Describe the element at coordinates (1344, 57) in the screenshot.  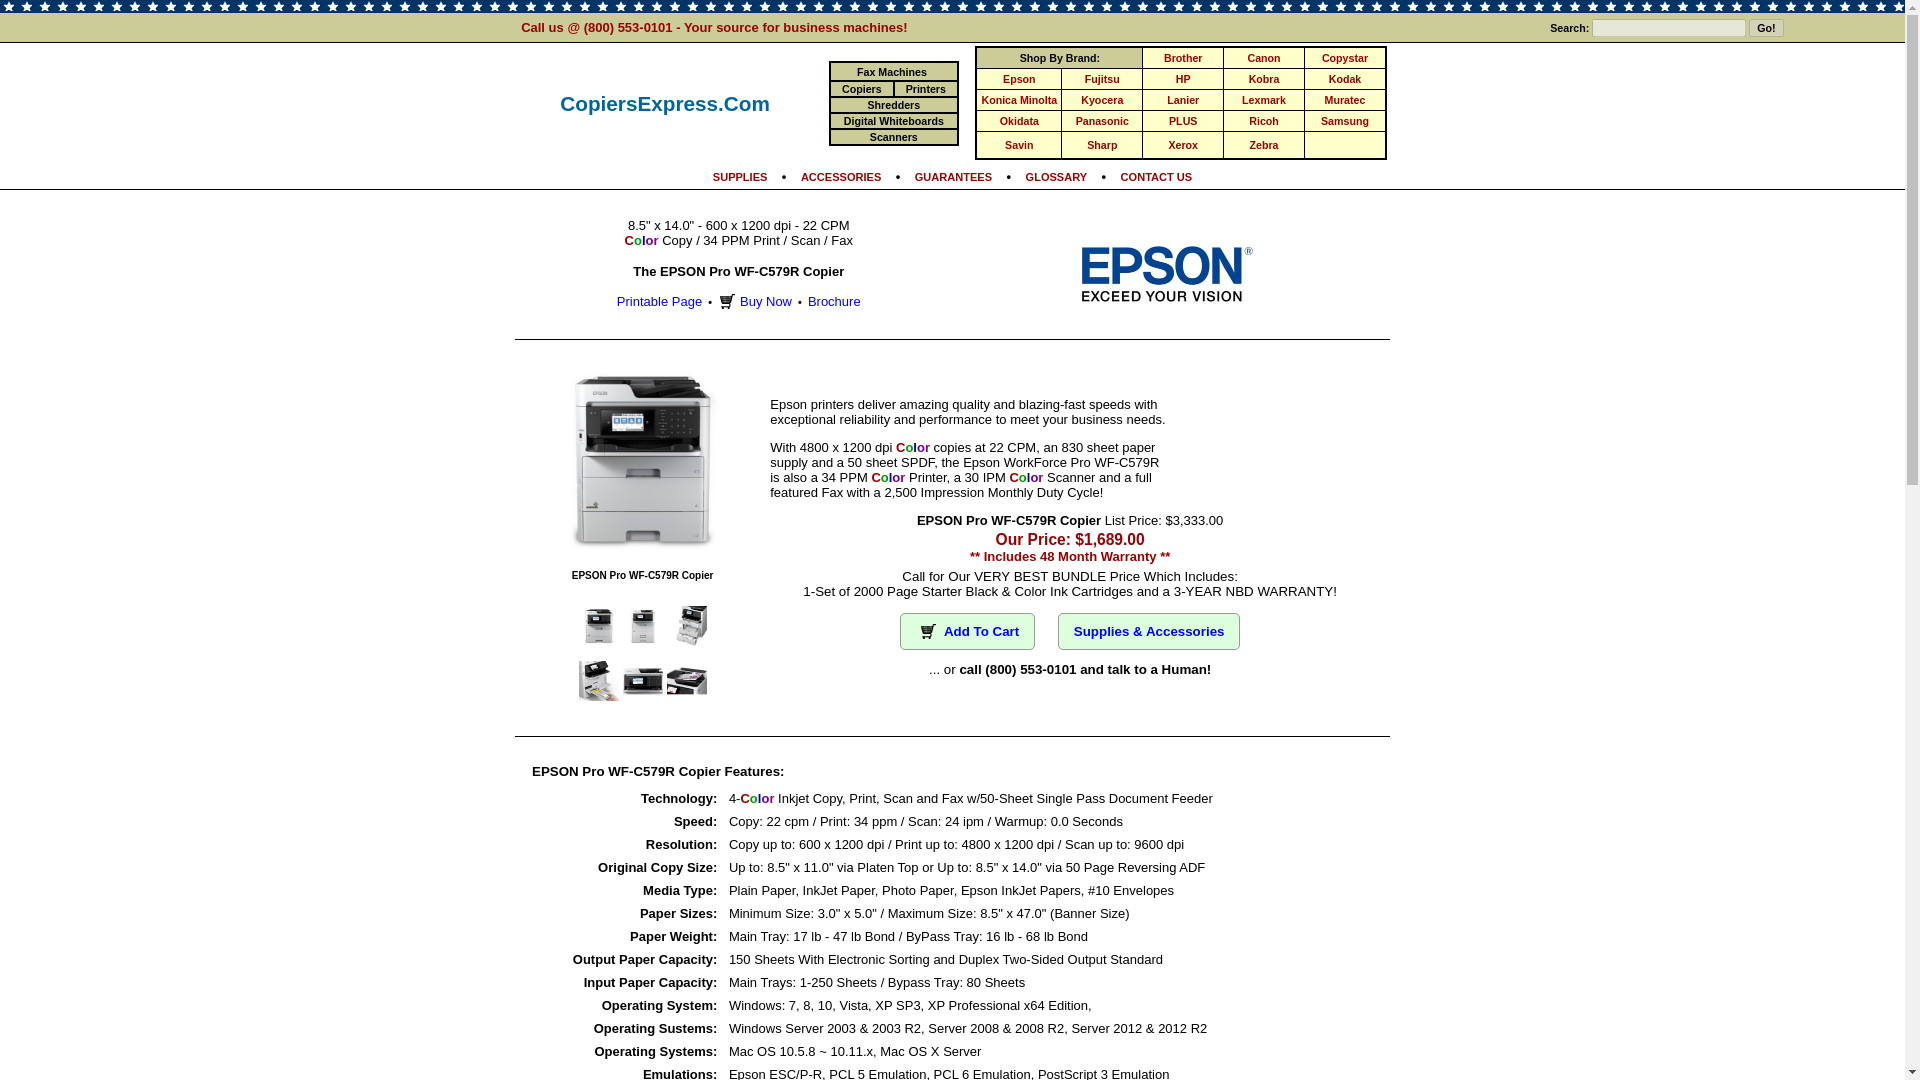
I see `Copystar` at that location.